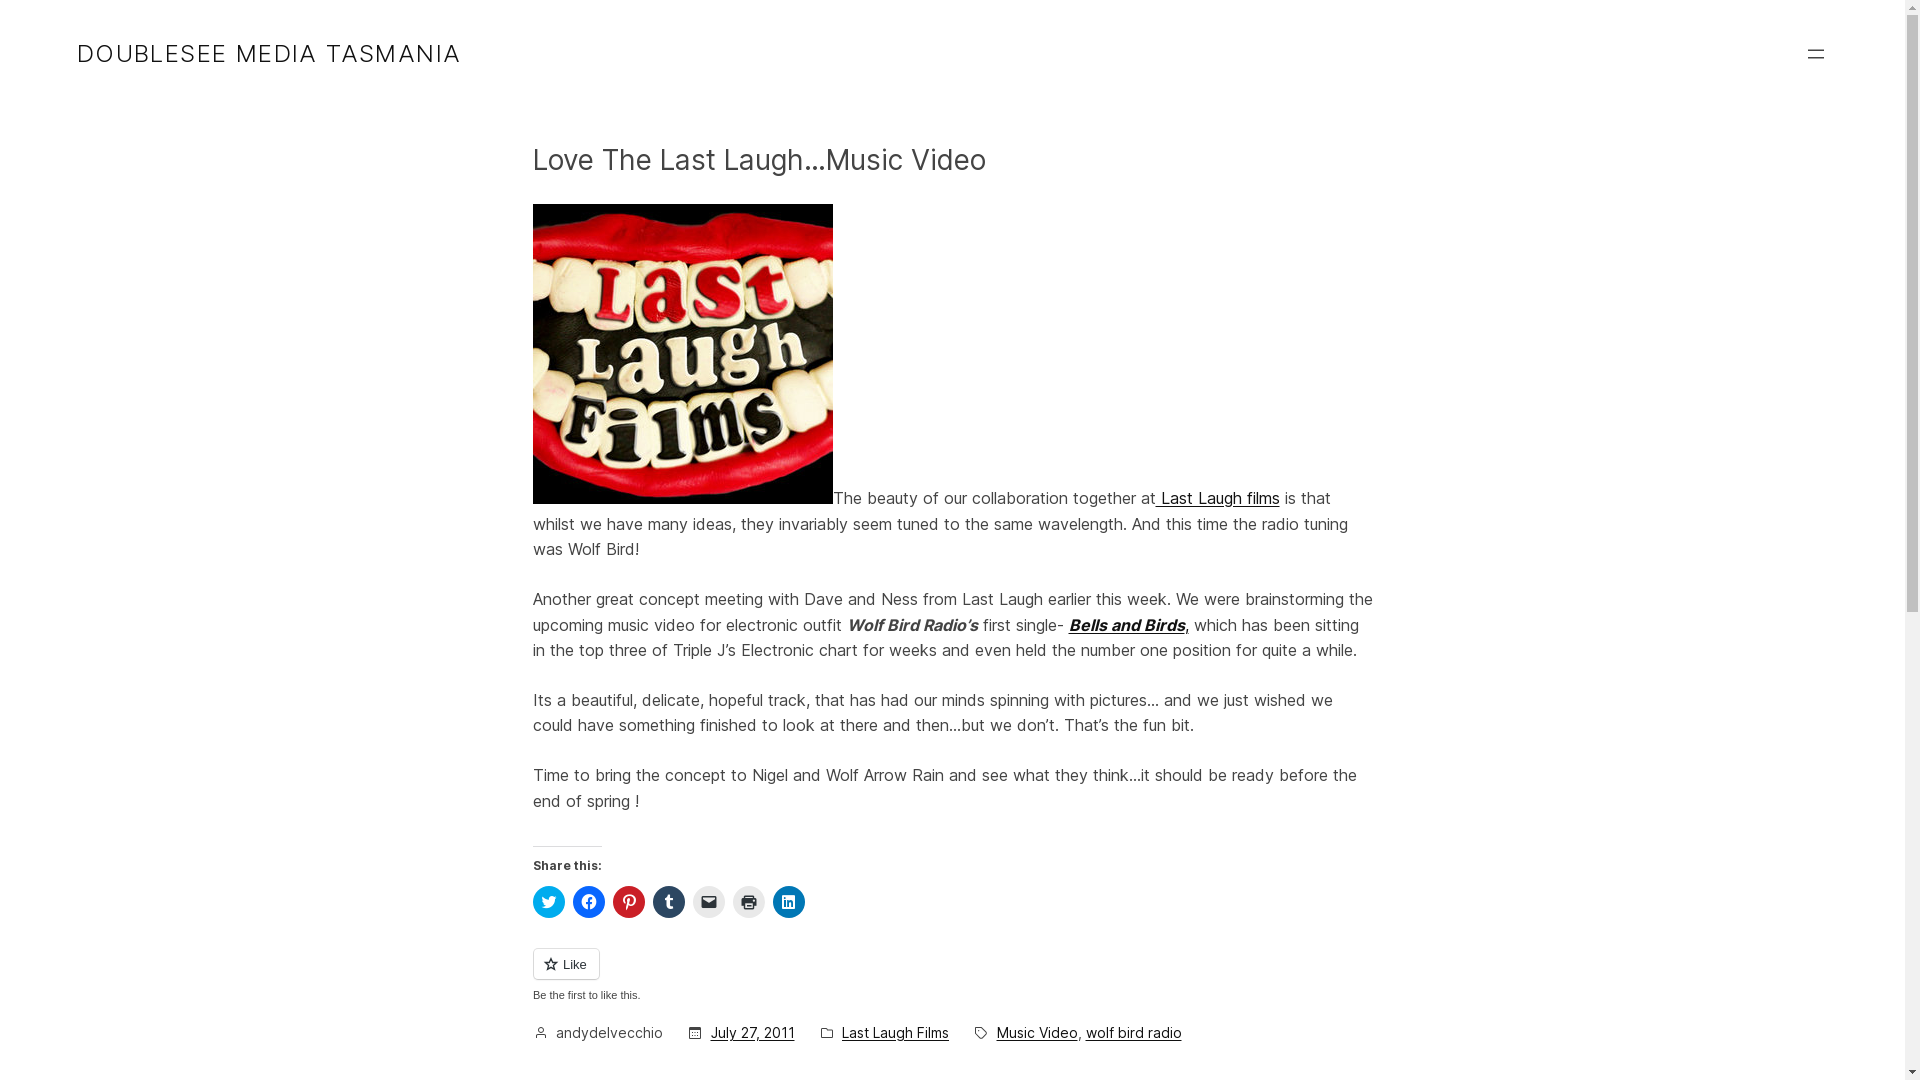 The width and height of the screenshot is (1920, 1080). I want to click on wolf bird radio, so click(1134, 1033).